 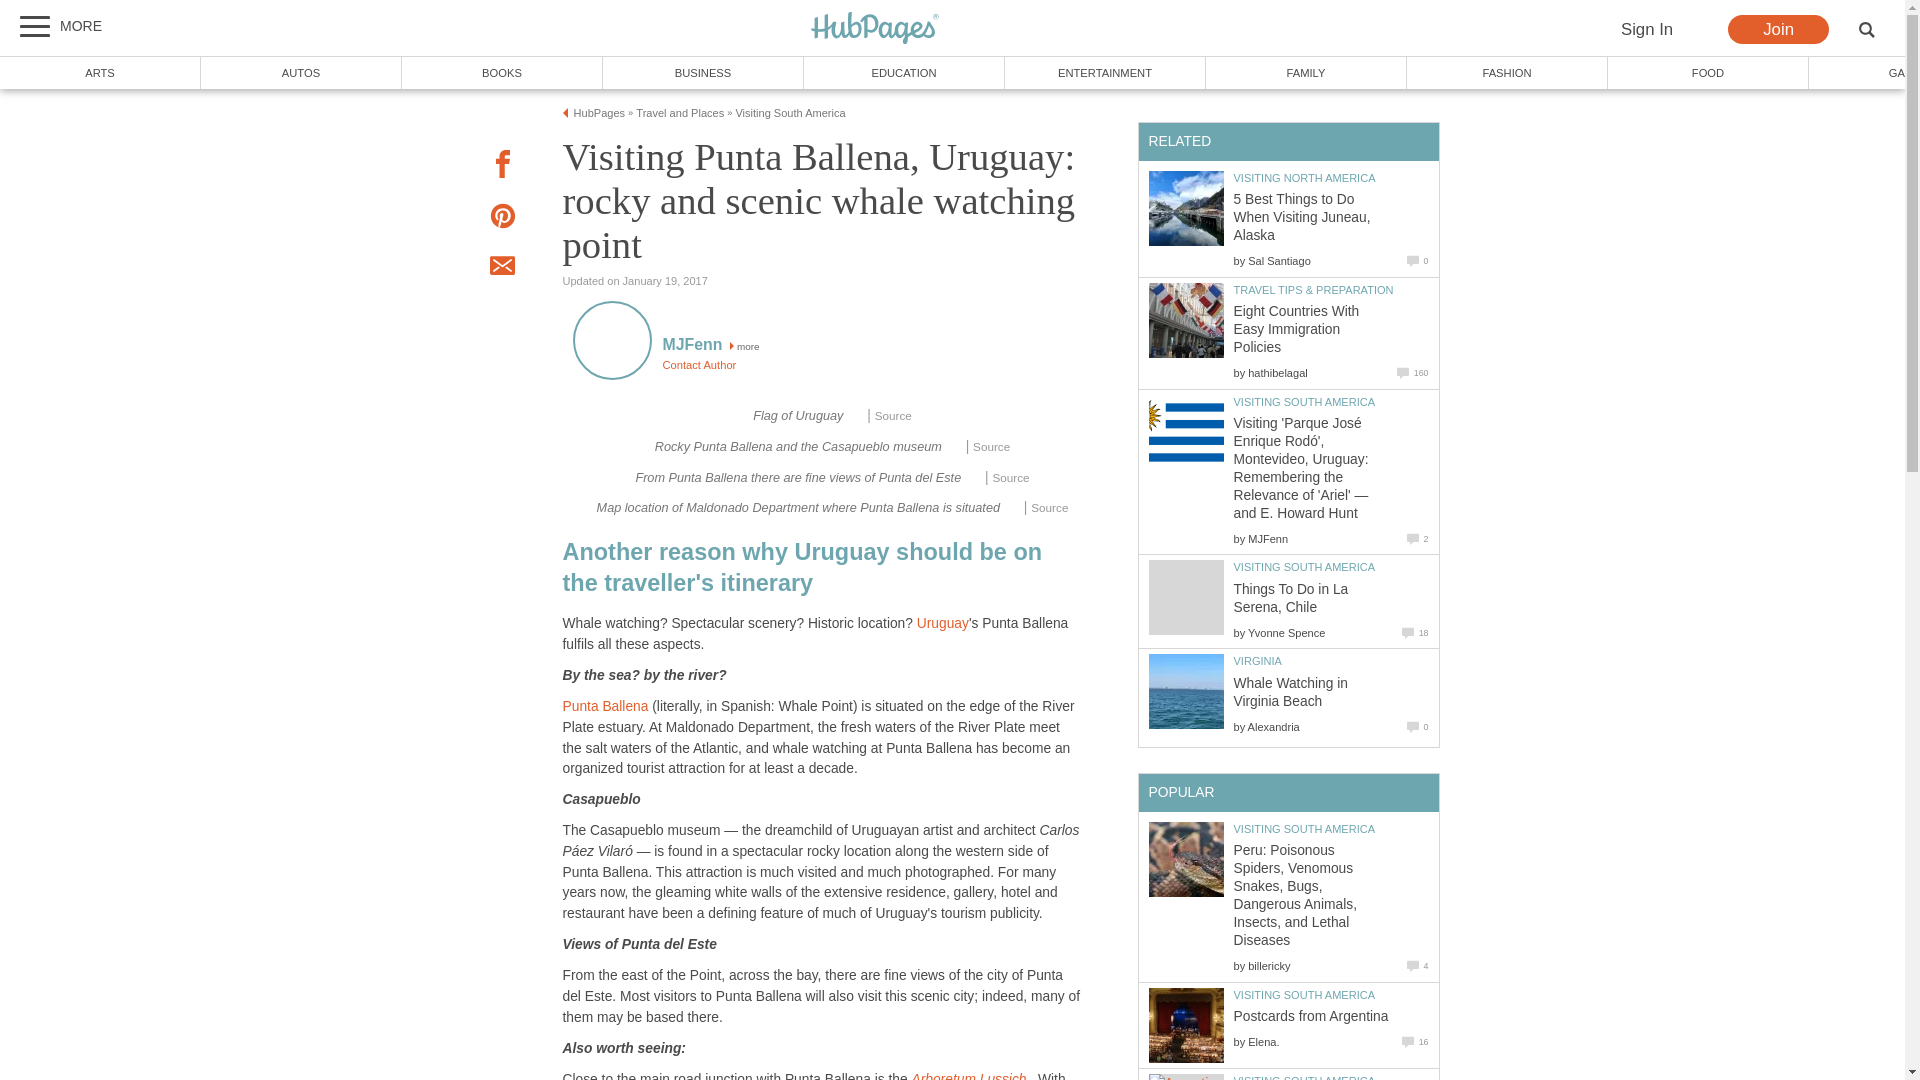 What do you see at coordinates (1186, 692) in the screenshot?
I see `Whale Watching in Virginia Beach` at bounding box center [1186, 692].